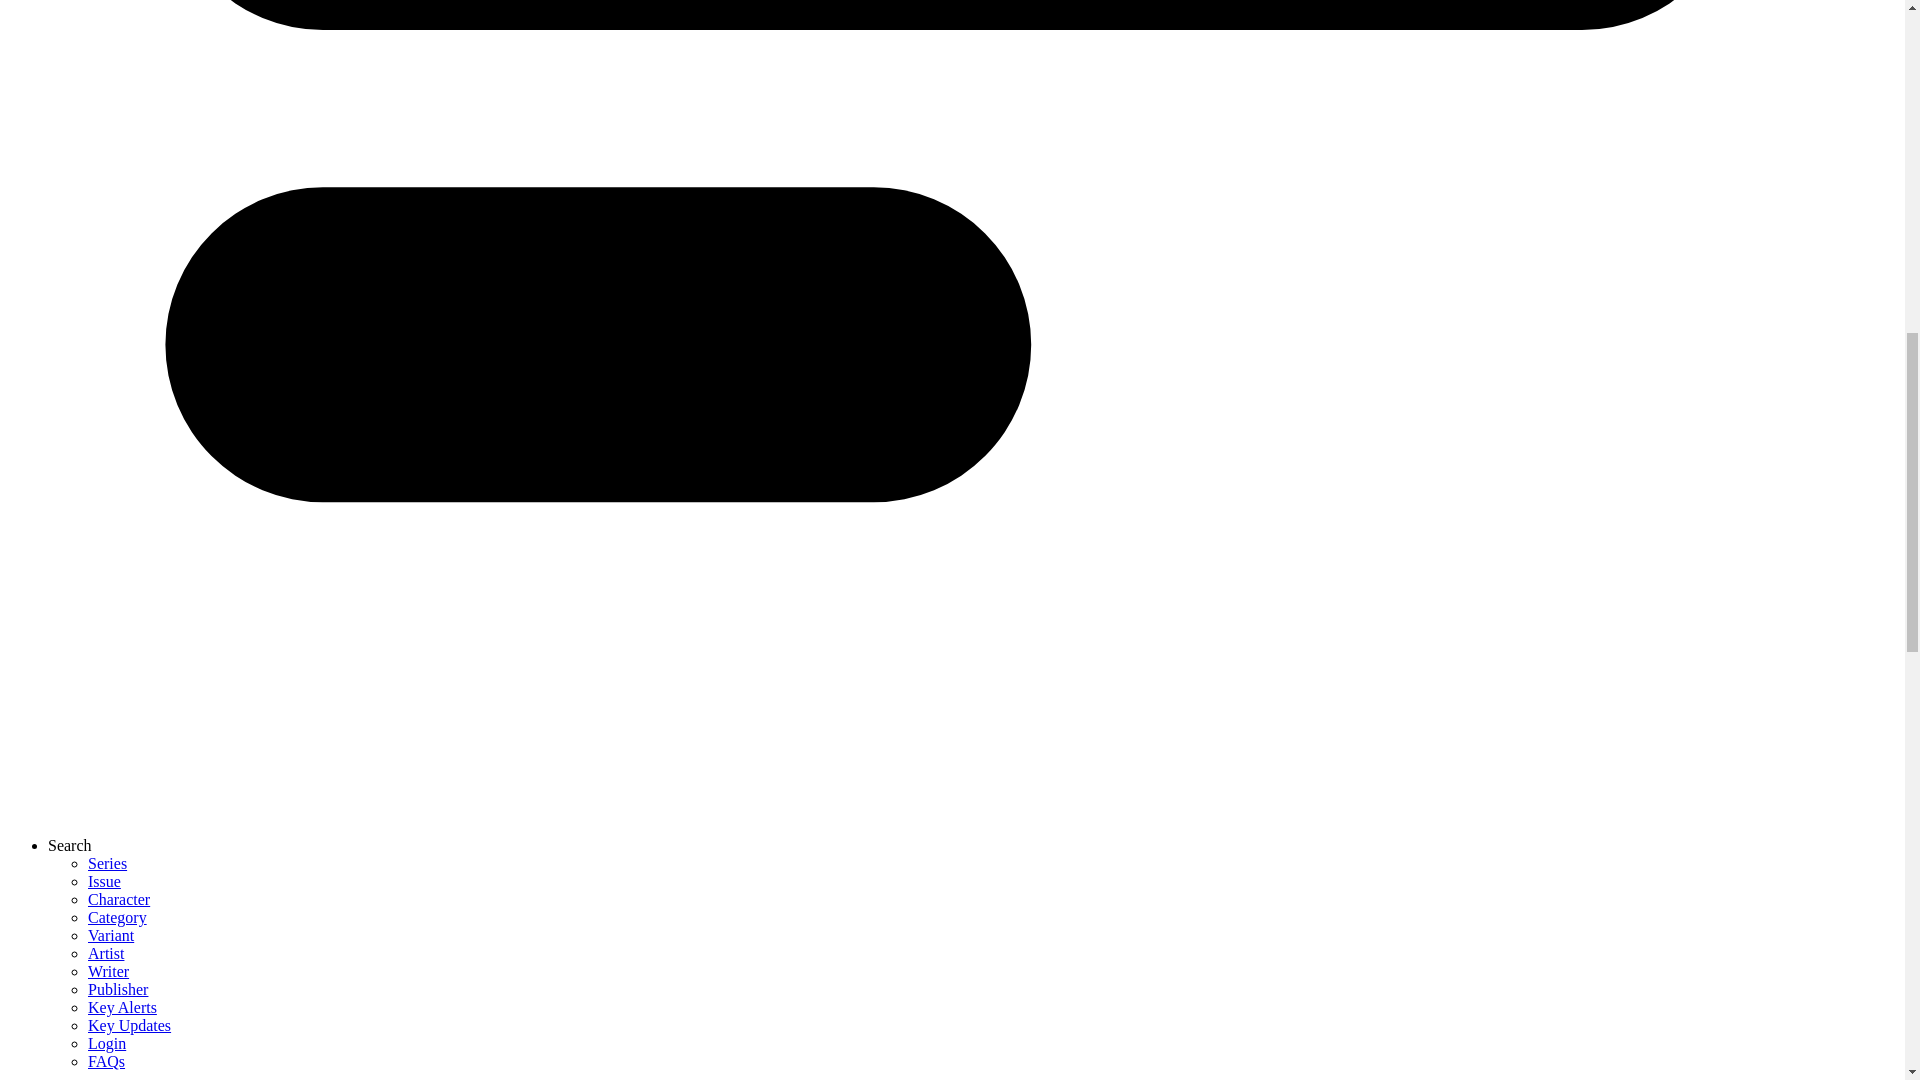 This screenshot has height=1080, width=1920. I want to click on Issue, so click(104, 880).